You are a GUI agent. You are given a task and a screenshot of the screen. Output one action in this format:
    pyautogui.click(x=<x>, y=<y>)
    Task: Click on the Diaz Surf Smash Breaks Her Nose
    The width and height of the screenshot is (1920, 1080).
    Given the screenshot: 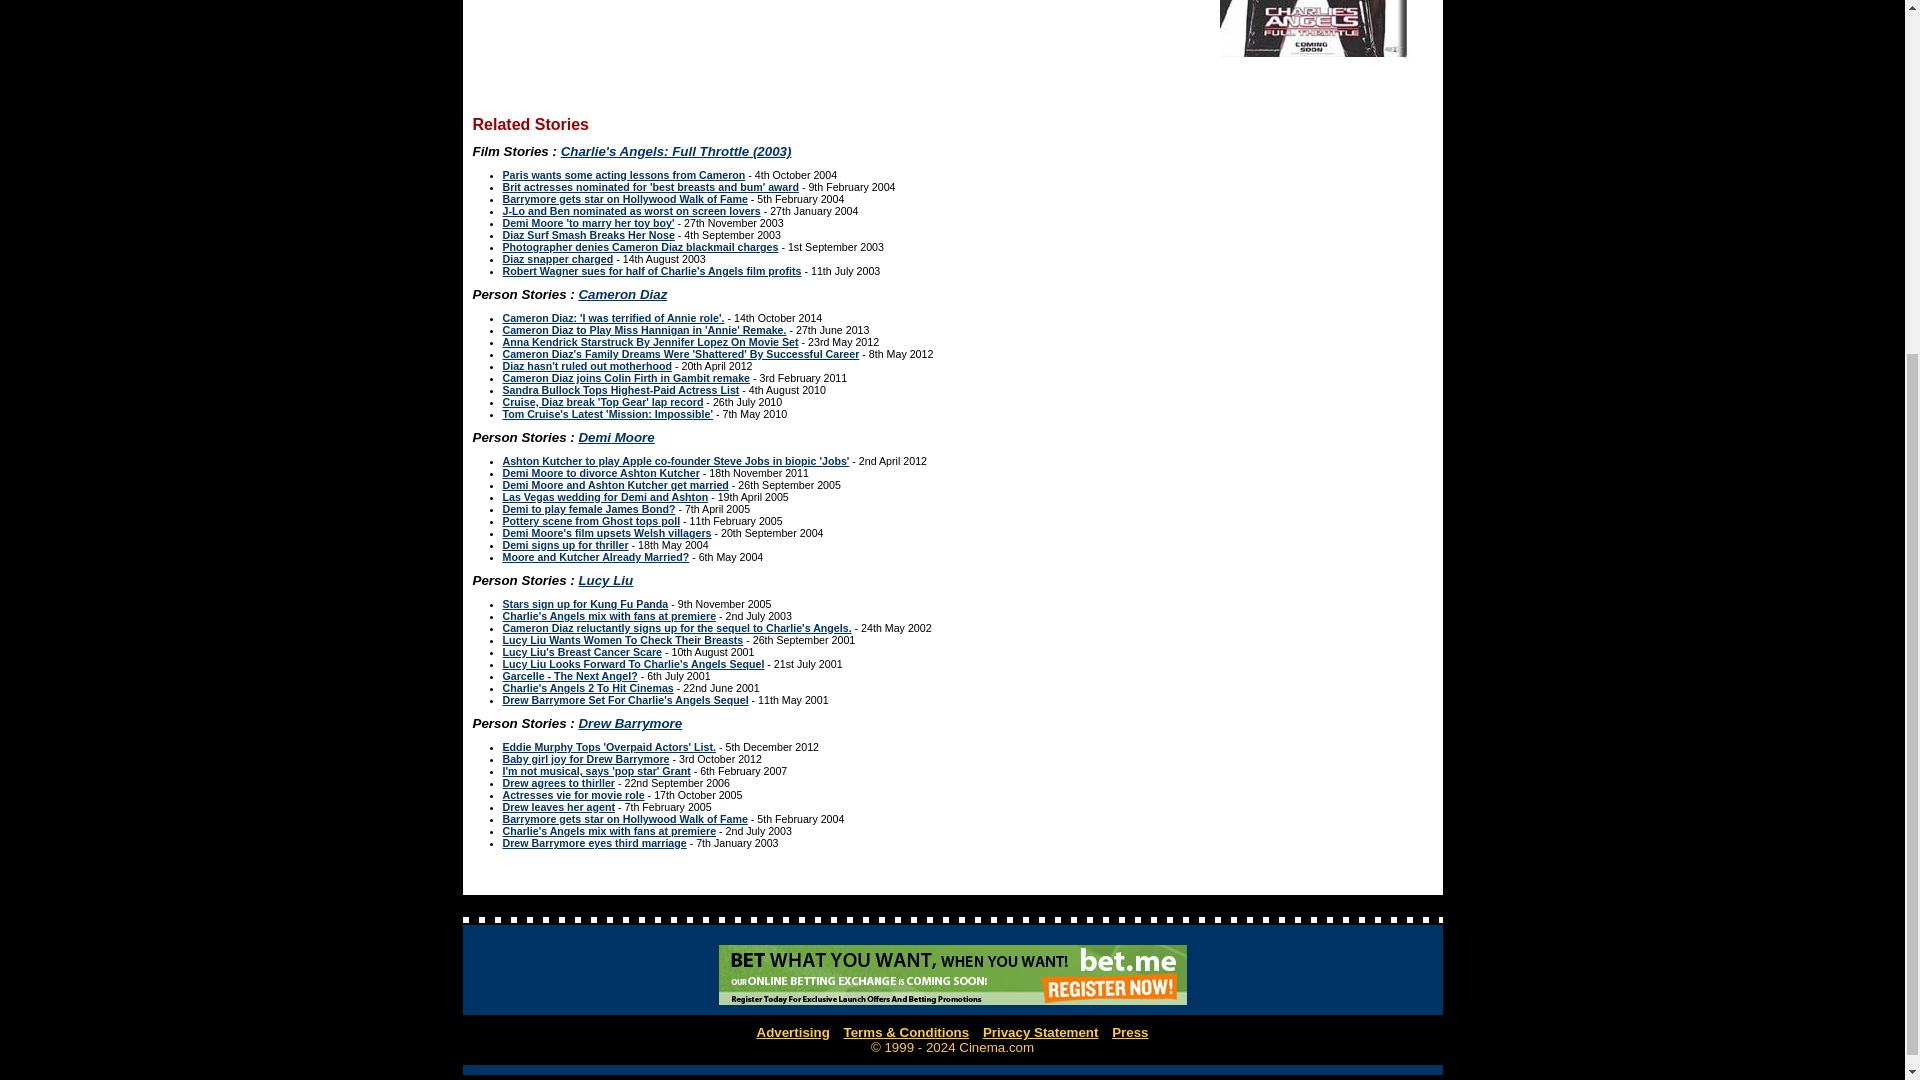 What is the action you would take?
    pyautogui.click(x=587, y=234)
    